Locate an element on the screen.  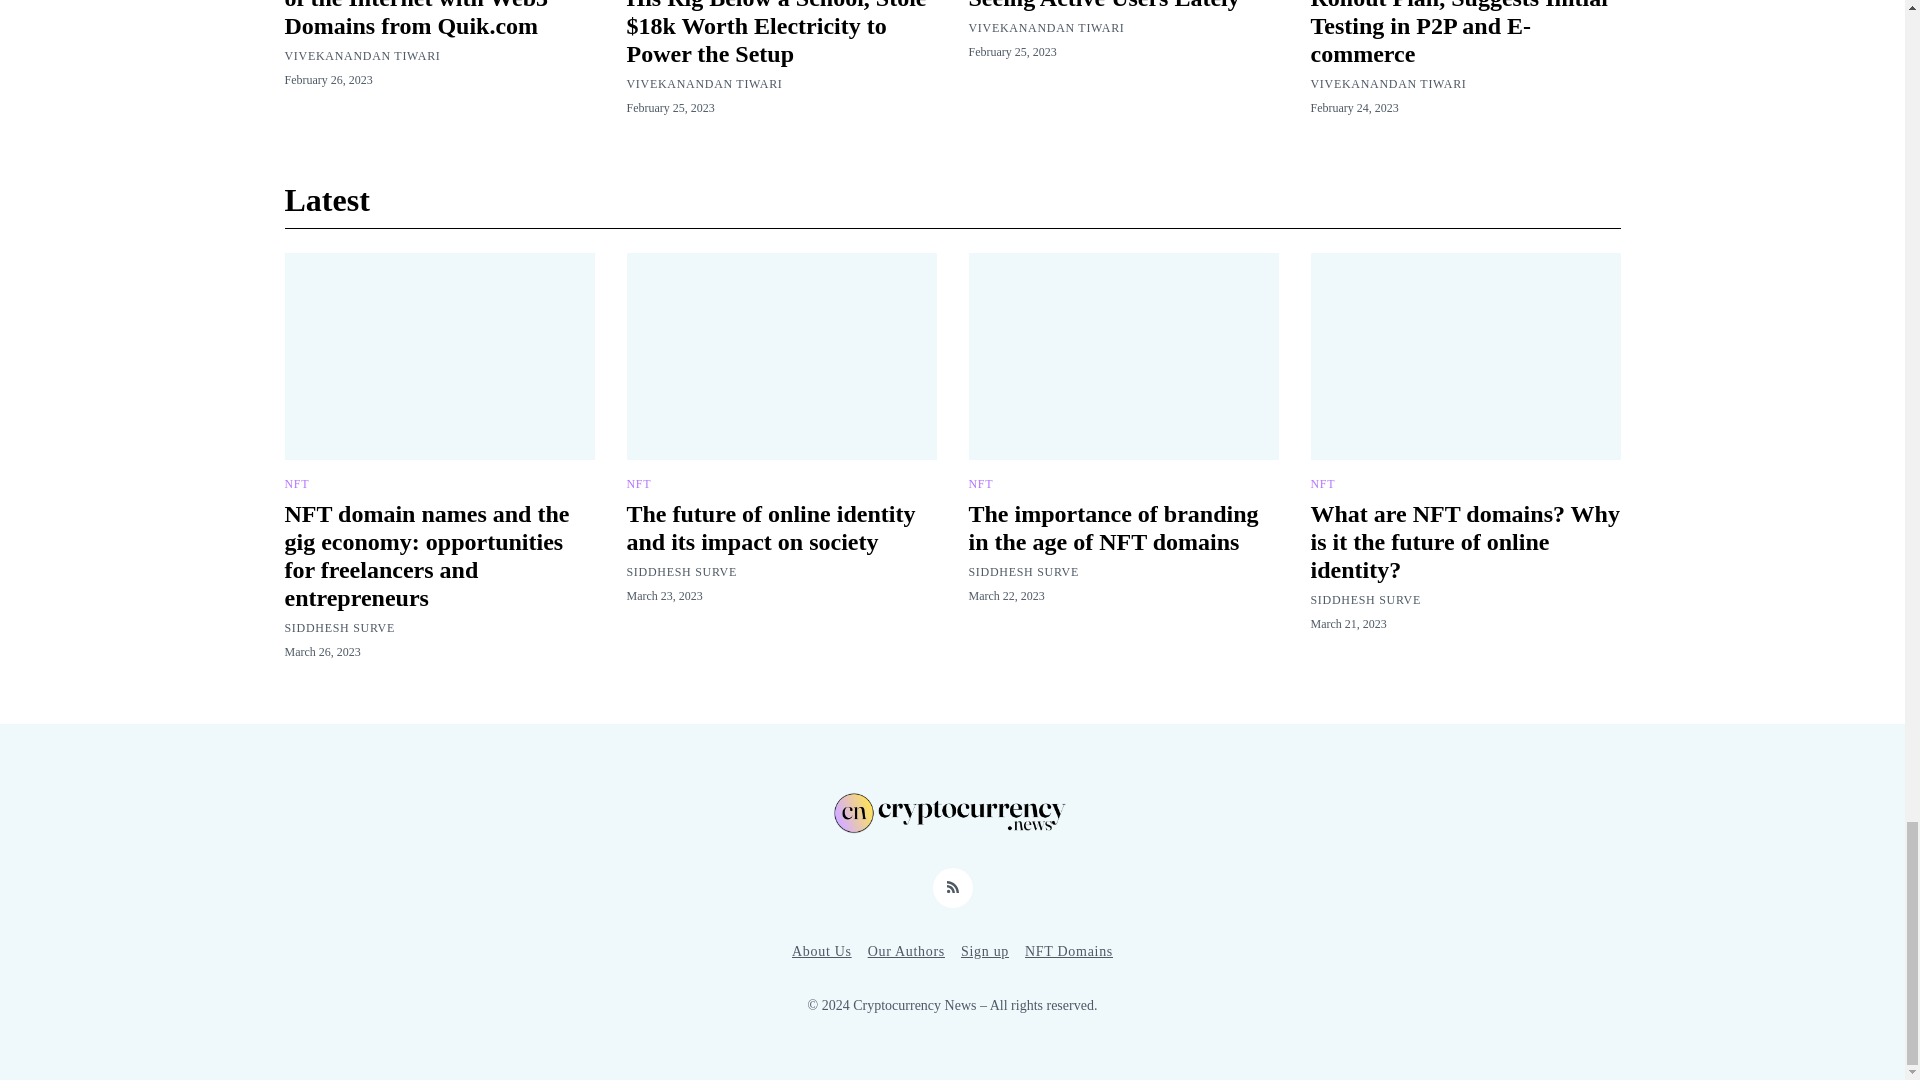
VIVEKANANDAN TIWARI is located at coordinates (703, 83).